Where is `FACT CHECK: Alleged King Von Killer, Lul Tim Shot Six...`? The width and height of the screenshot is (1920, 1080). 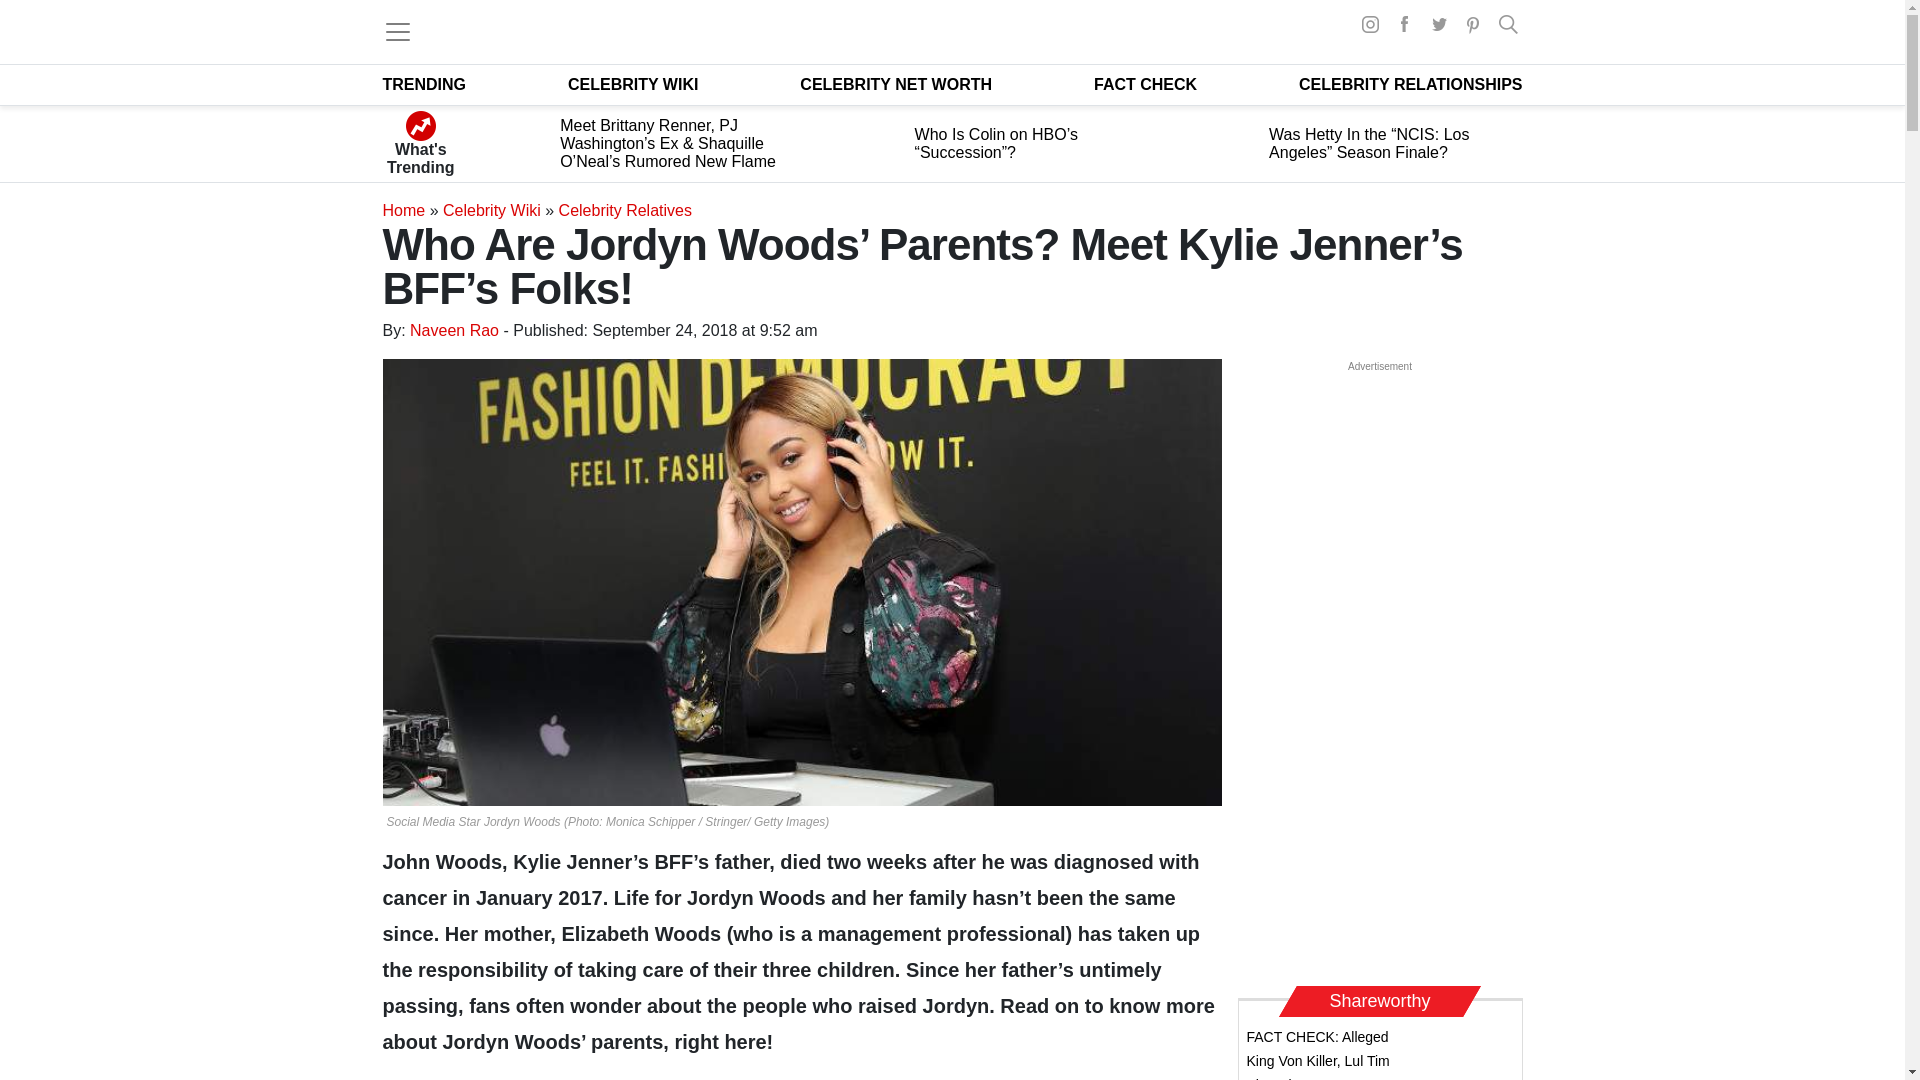 FACT CHECK: Alleged King Von Killer, Lul Tim Shot Six... is located at coordinates (1317, 1054).